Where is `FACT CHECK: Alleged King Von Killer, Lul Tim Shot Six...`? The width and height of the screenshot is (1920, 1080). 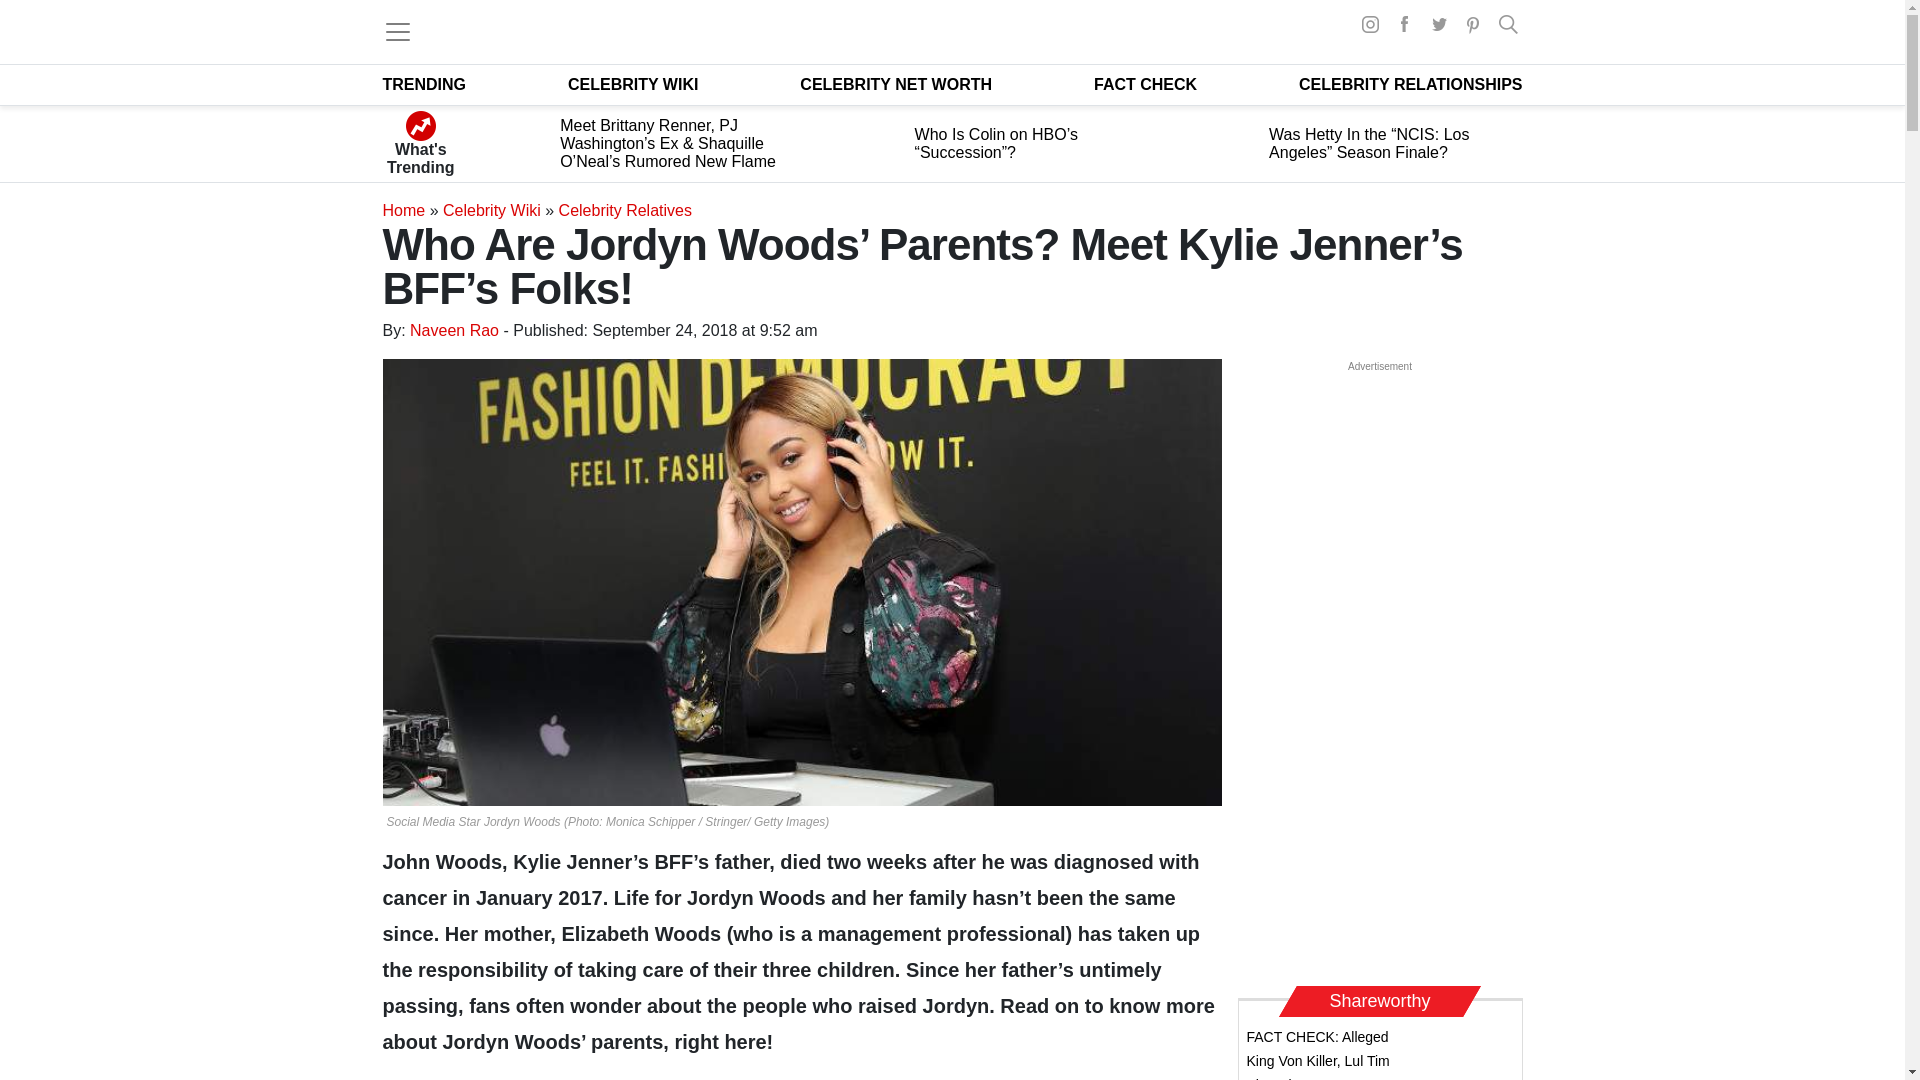 FACT CHECK: Alleged King Von Killer, Lul Tim Shot Six... is located at coordinates (1317, 1054).